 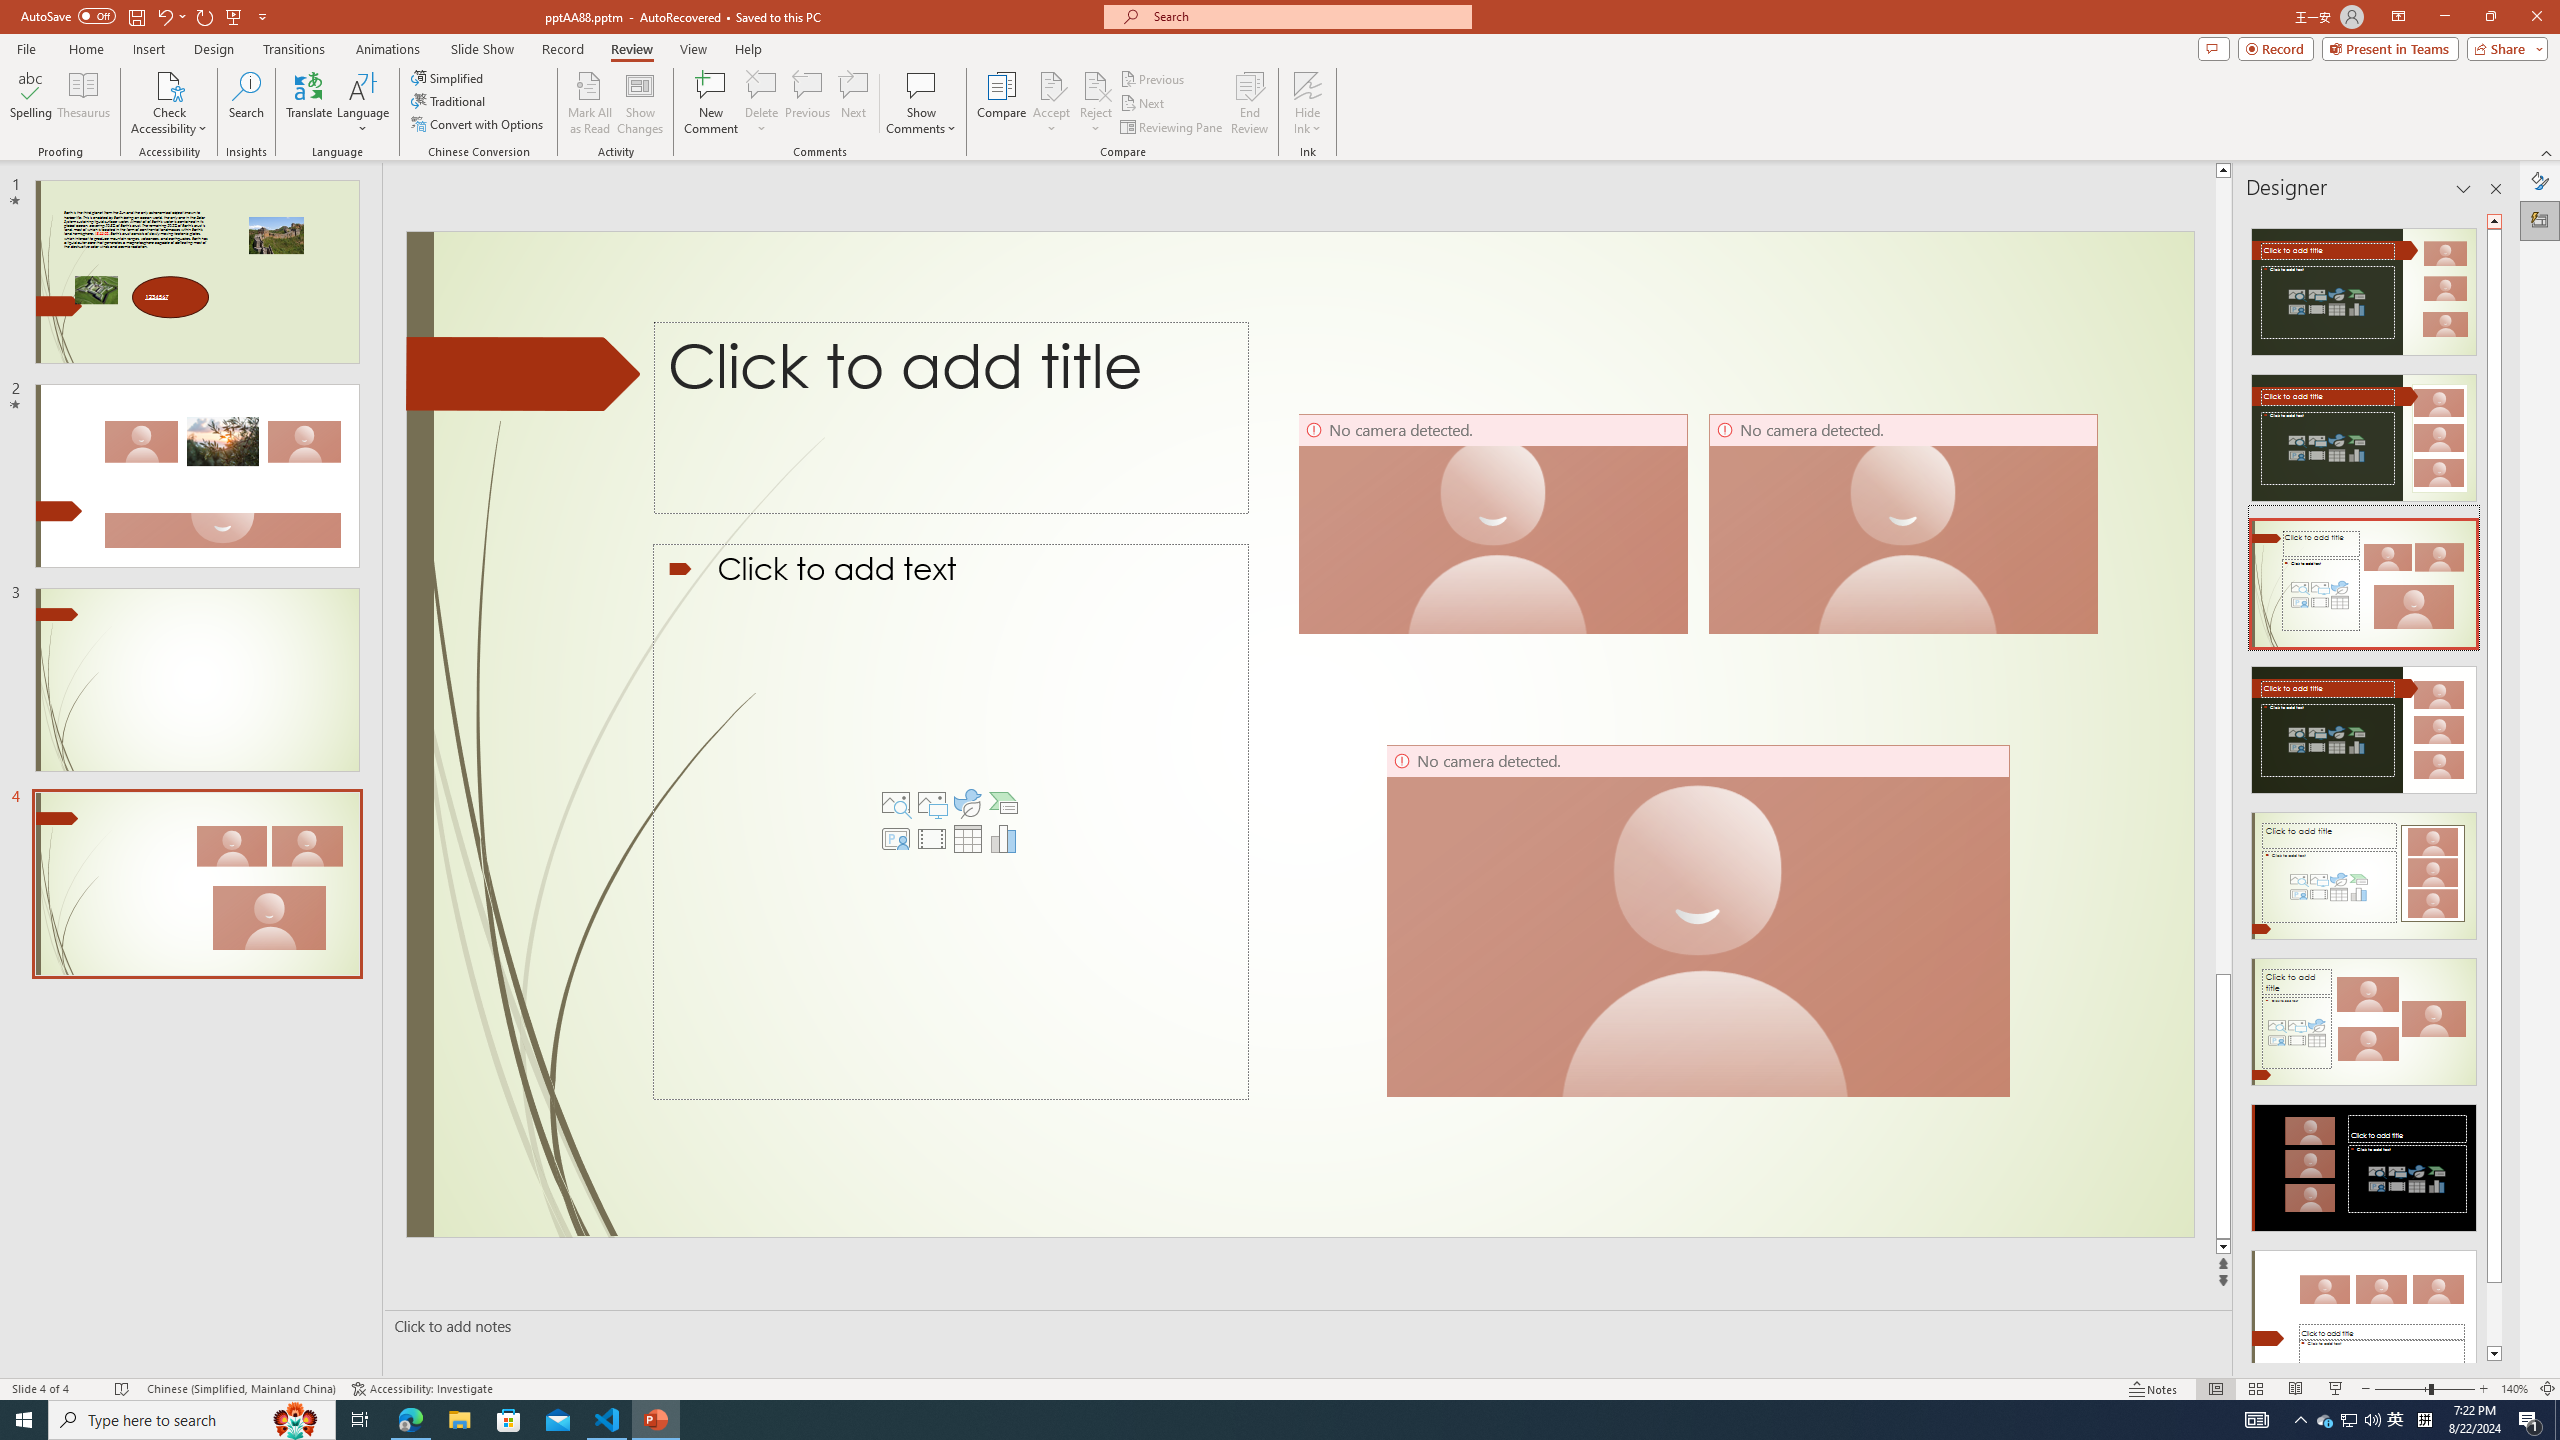 I want to click on Insert Video, so click(x=932, y=839).